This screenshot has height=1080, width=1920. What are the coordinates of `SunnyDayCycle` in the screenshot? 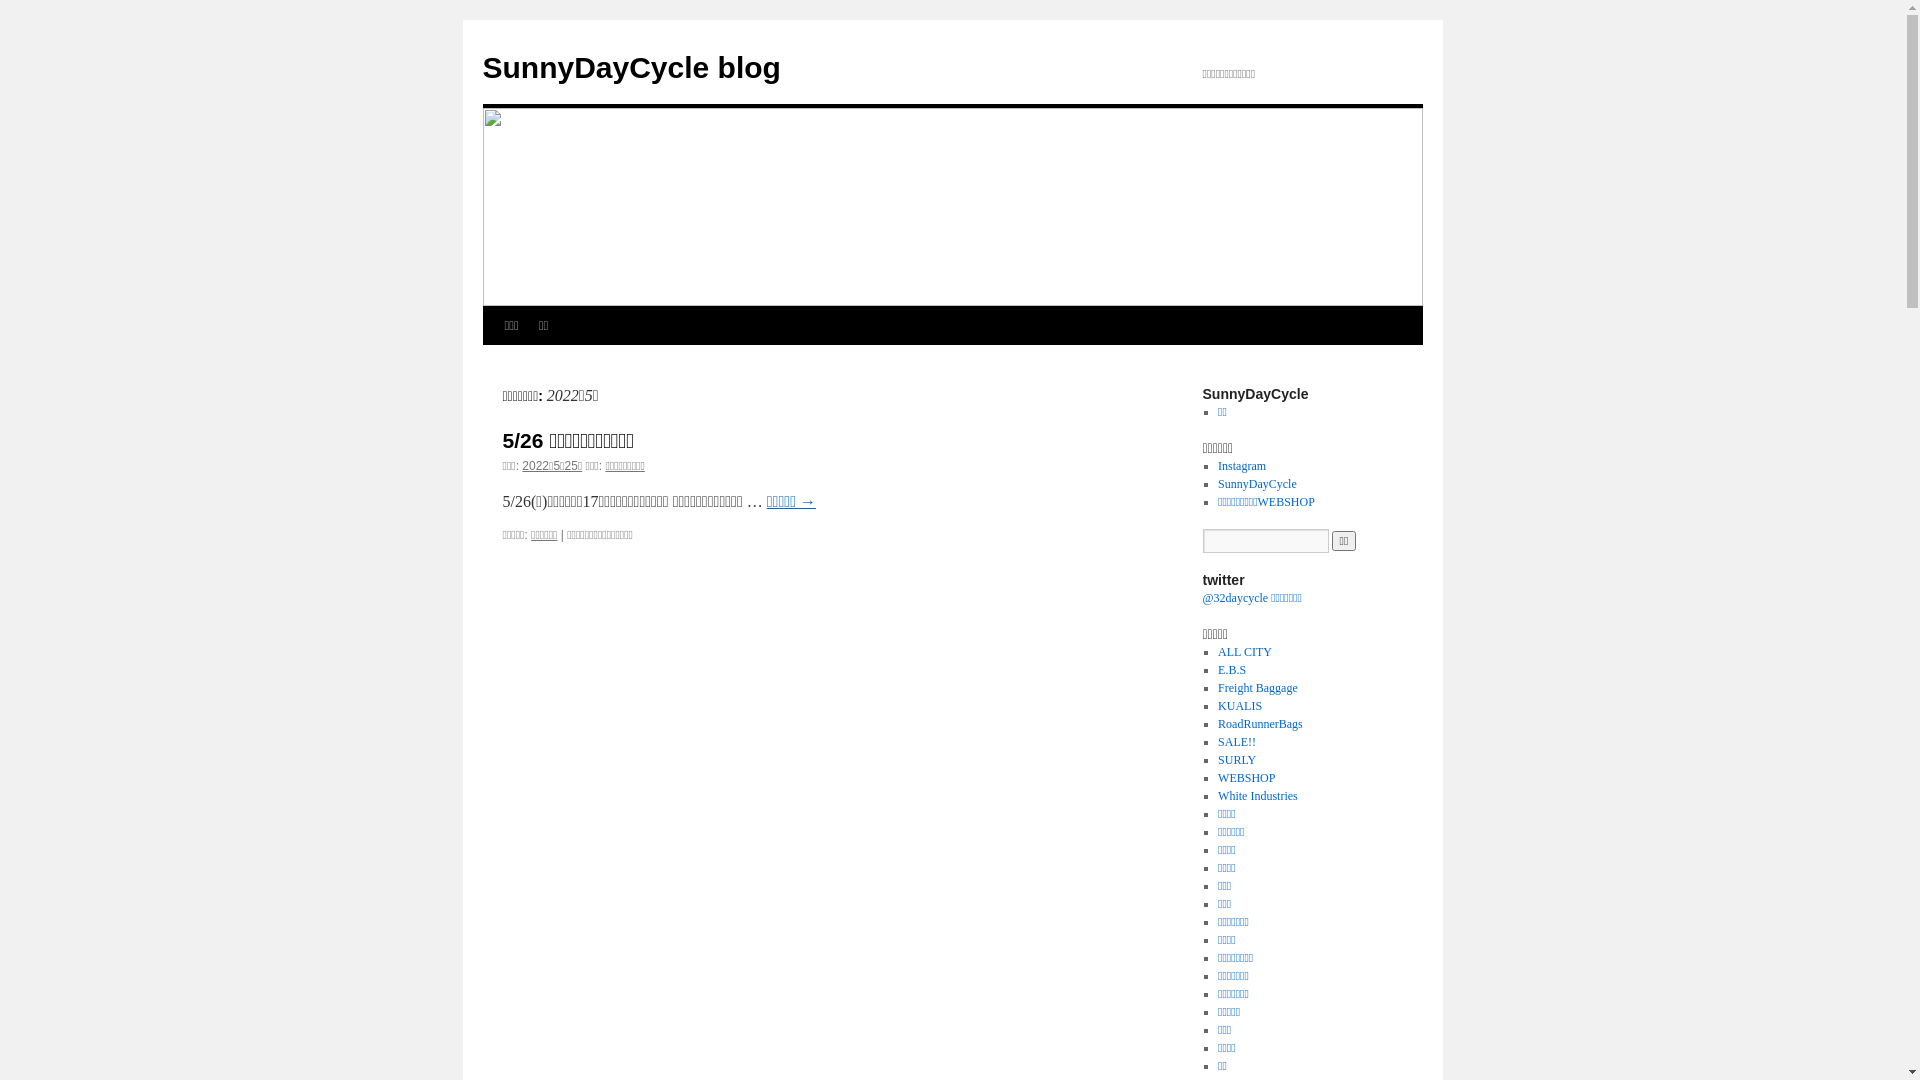 It's located at (1258, 484).